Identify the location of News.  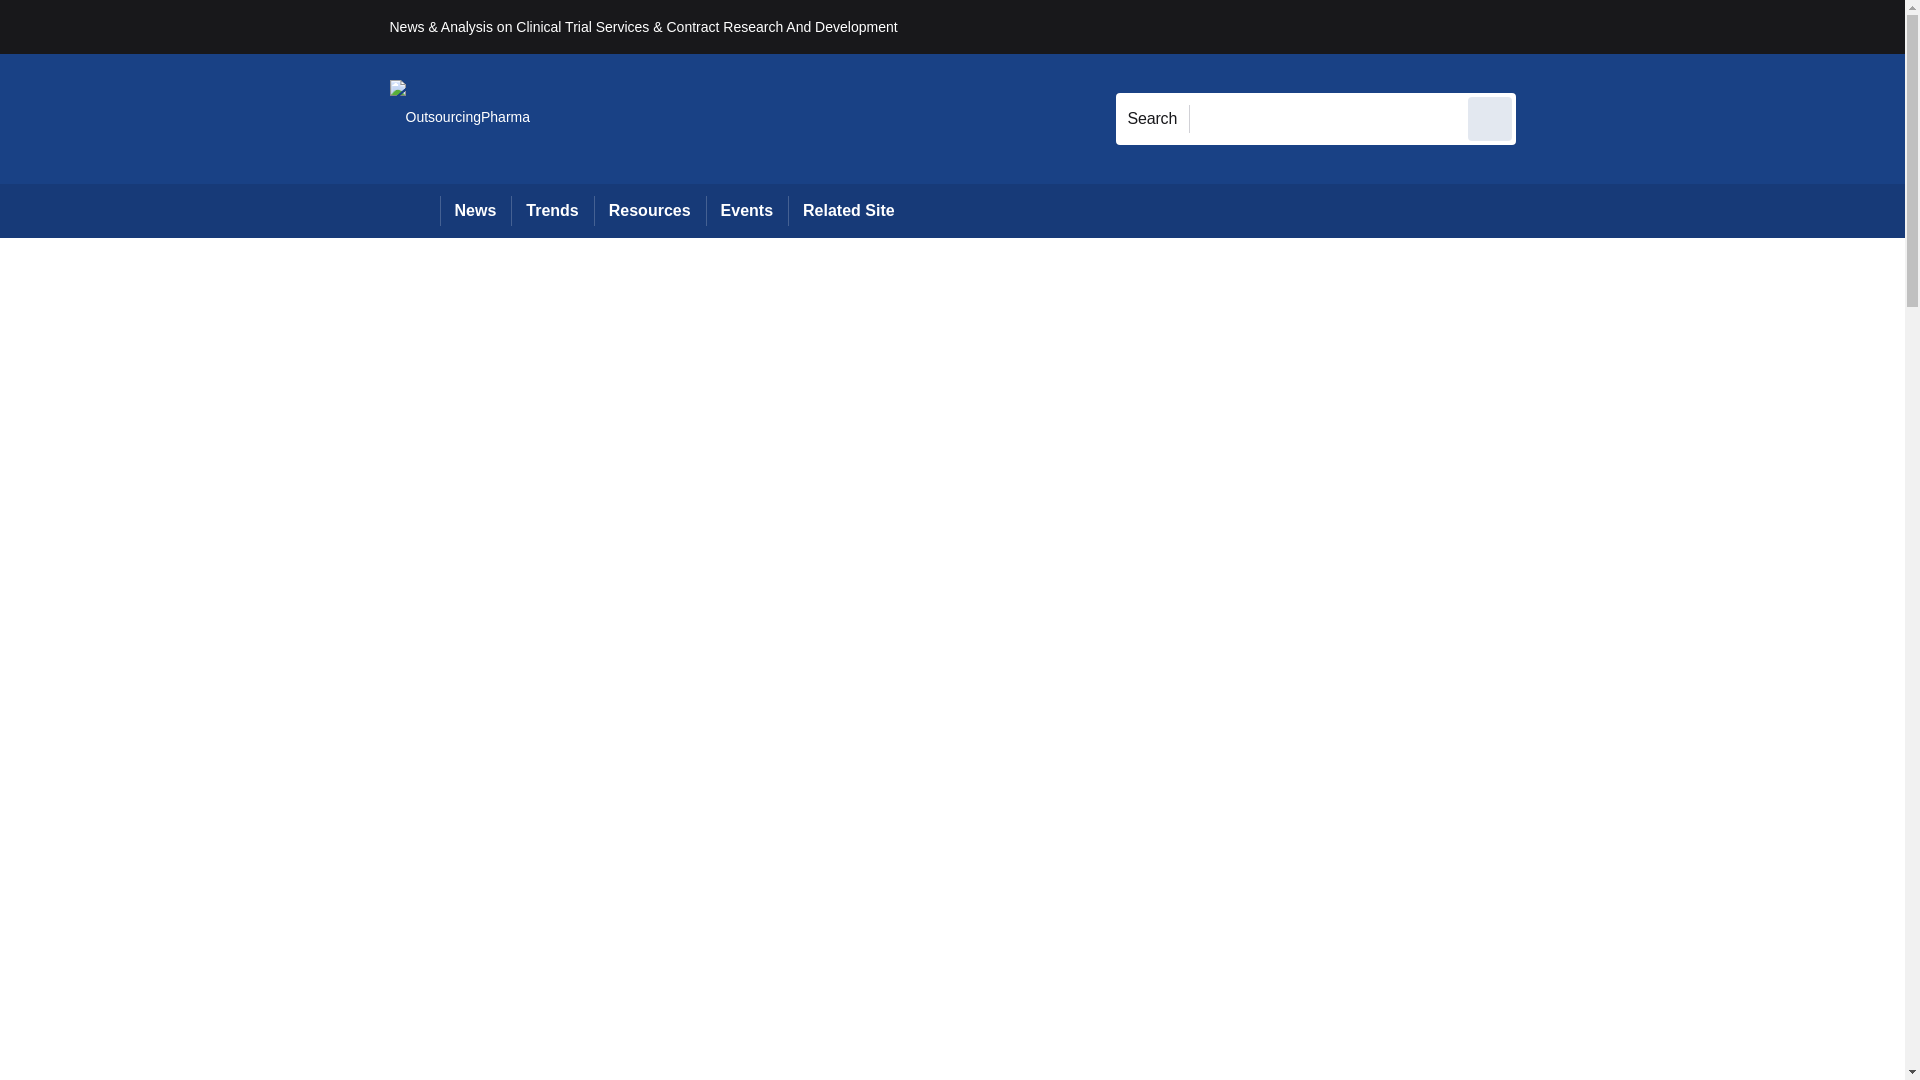
(476, 210).